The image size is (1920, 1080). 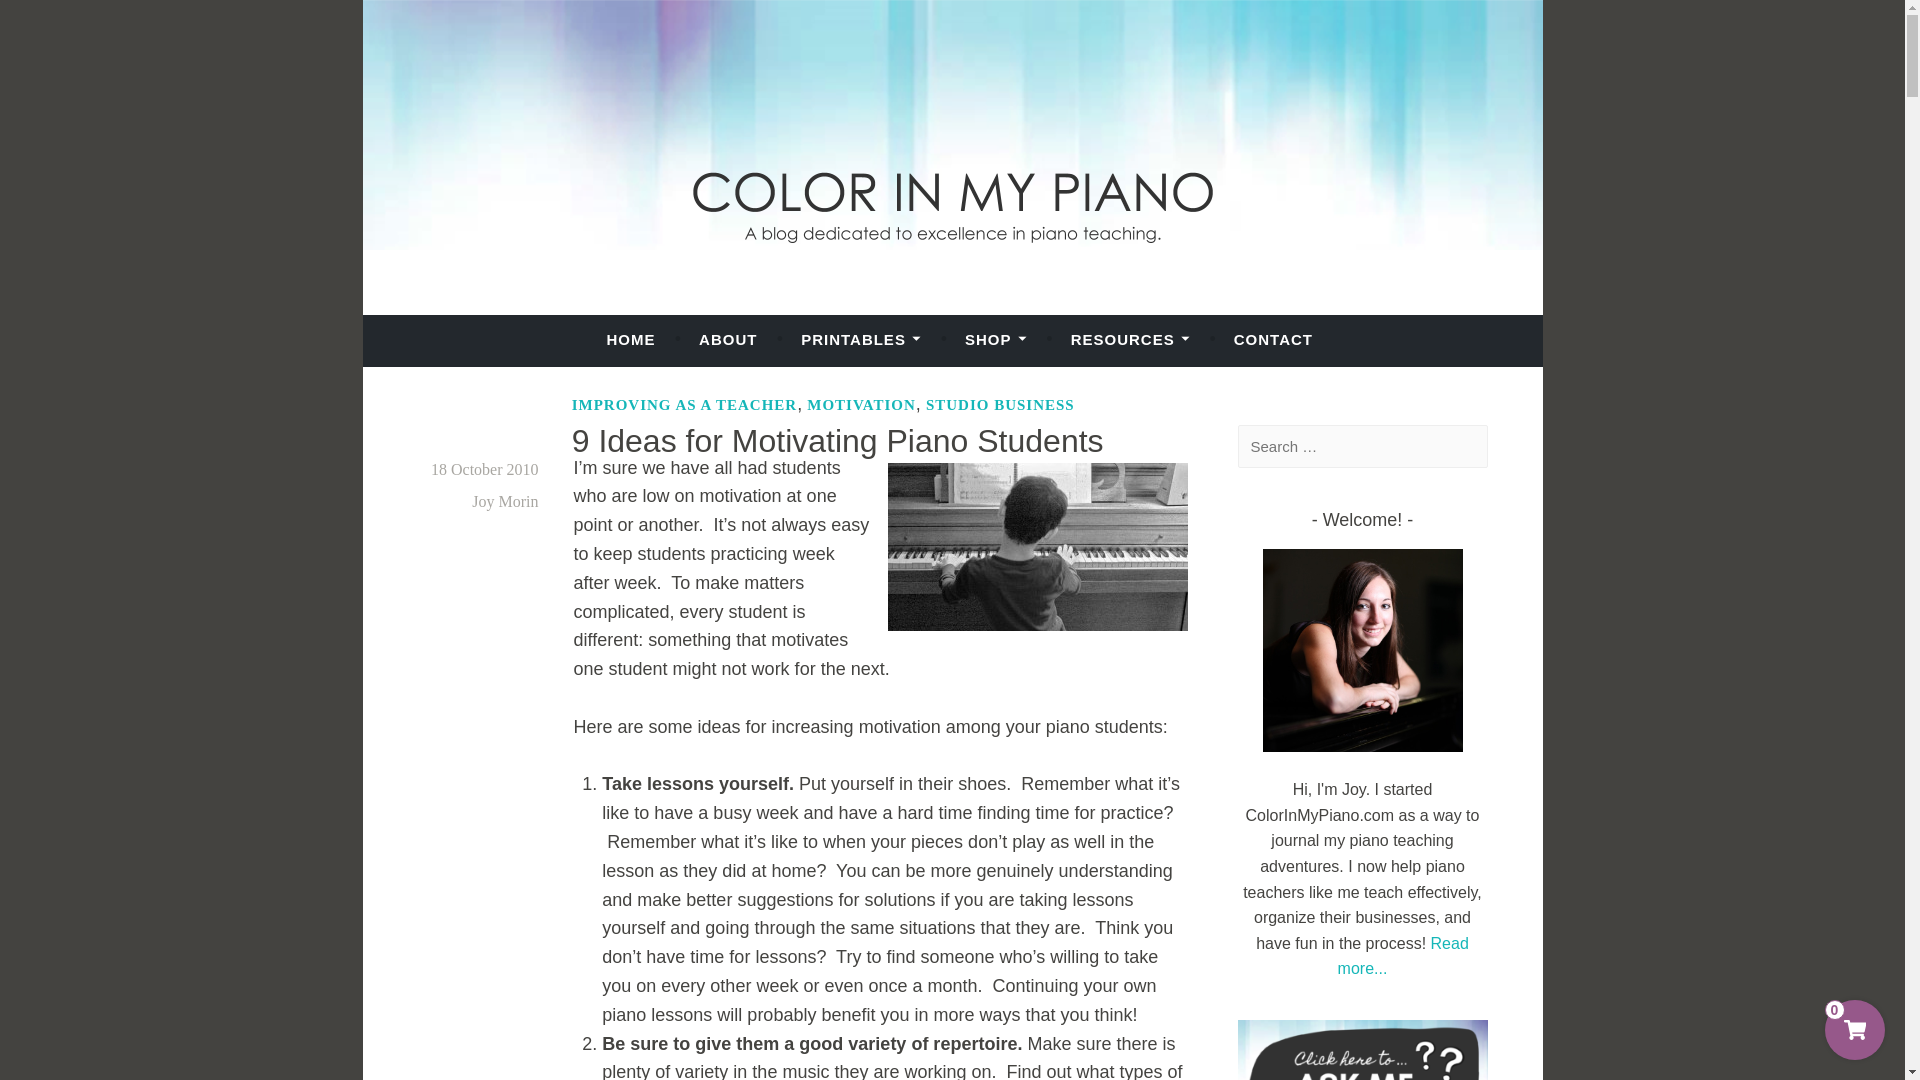 I want to click on CONTACT, so click(x=1274, y=339).